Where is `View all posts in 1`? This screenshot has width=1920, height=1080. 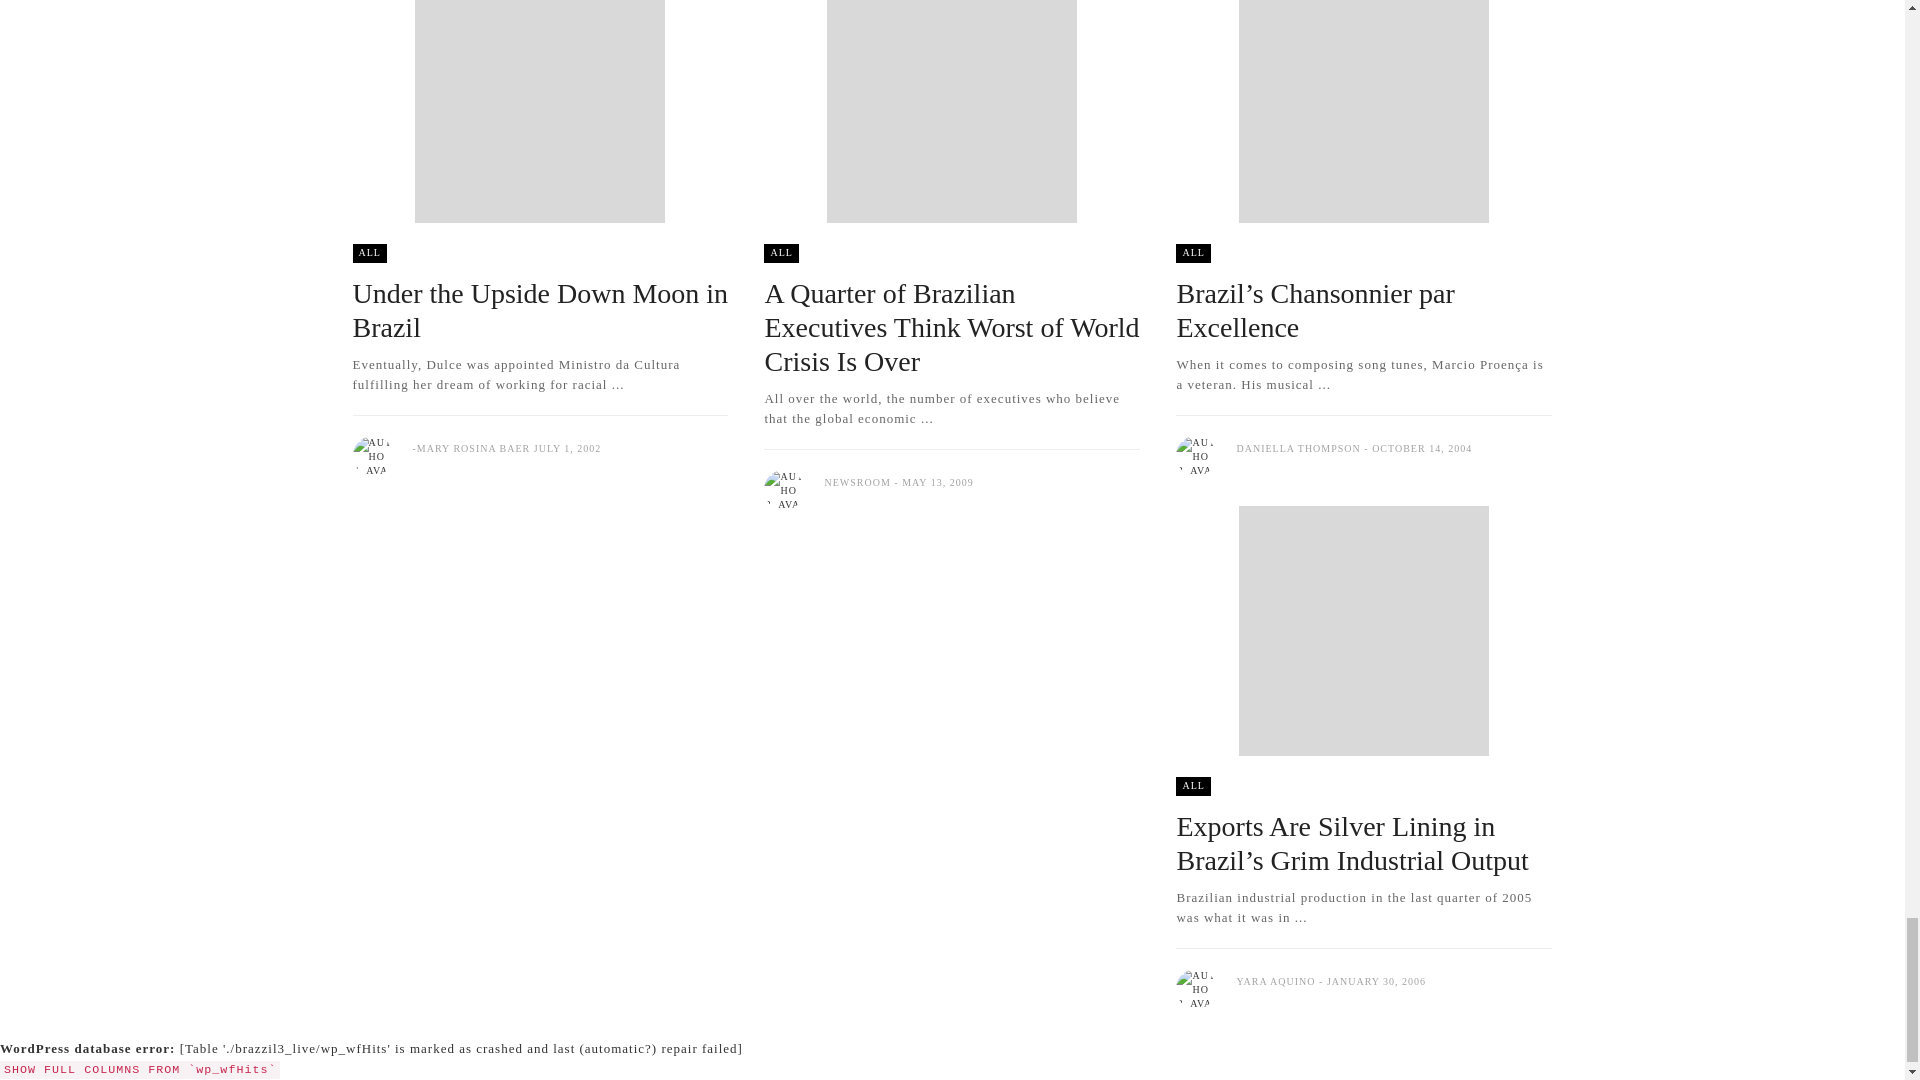 View all posts in 1 is located at coordinates (368, 254).